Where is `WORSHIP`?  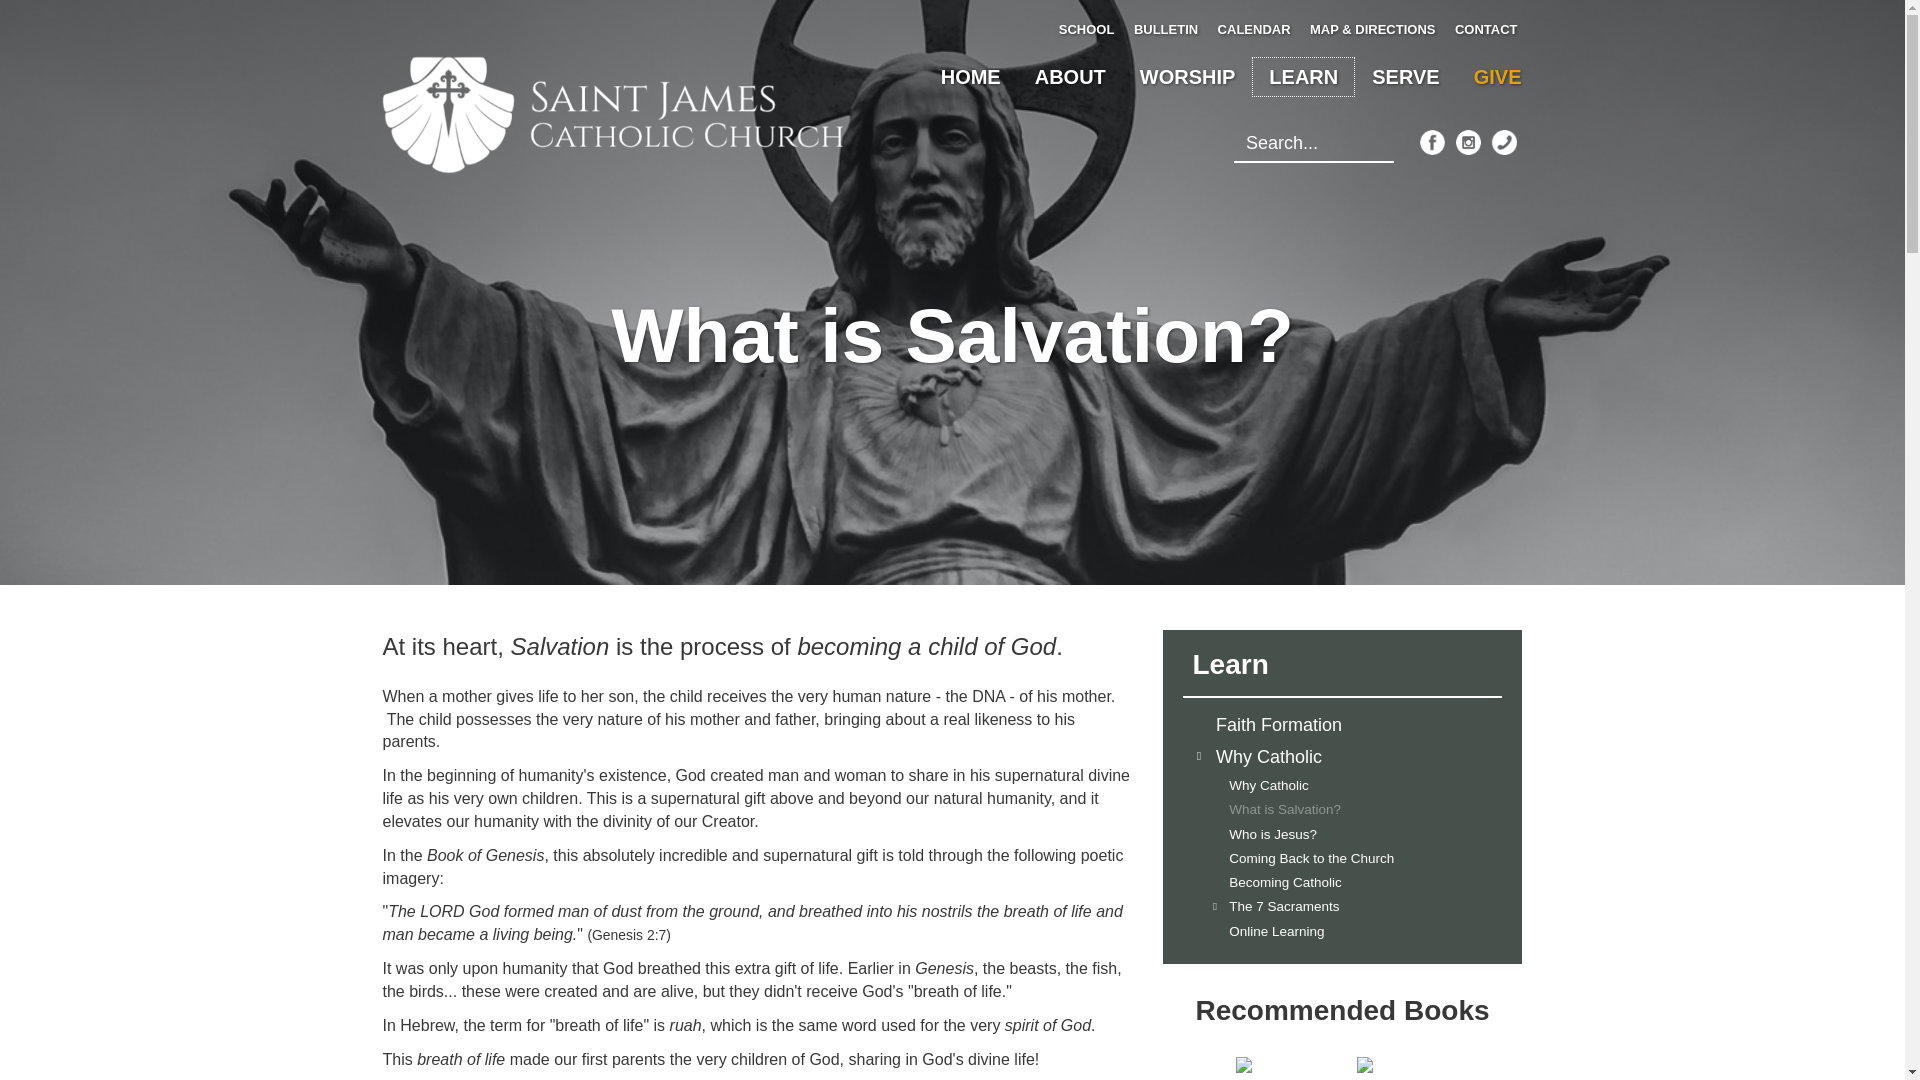
WORSHIP is located at coordinates (1188, 77).